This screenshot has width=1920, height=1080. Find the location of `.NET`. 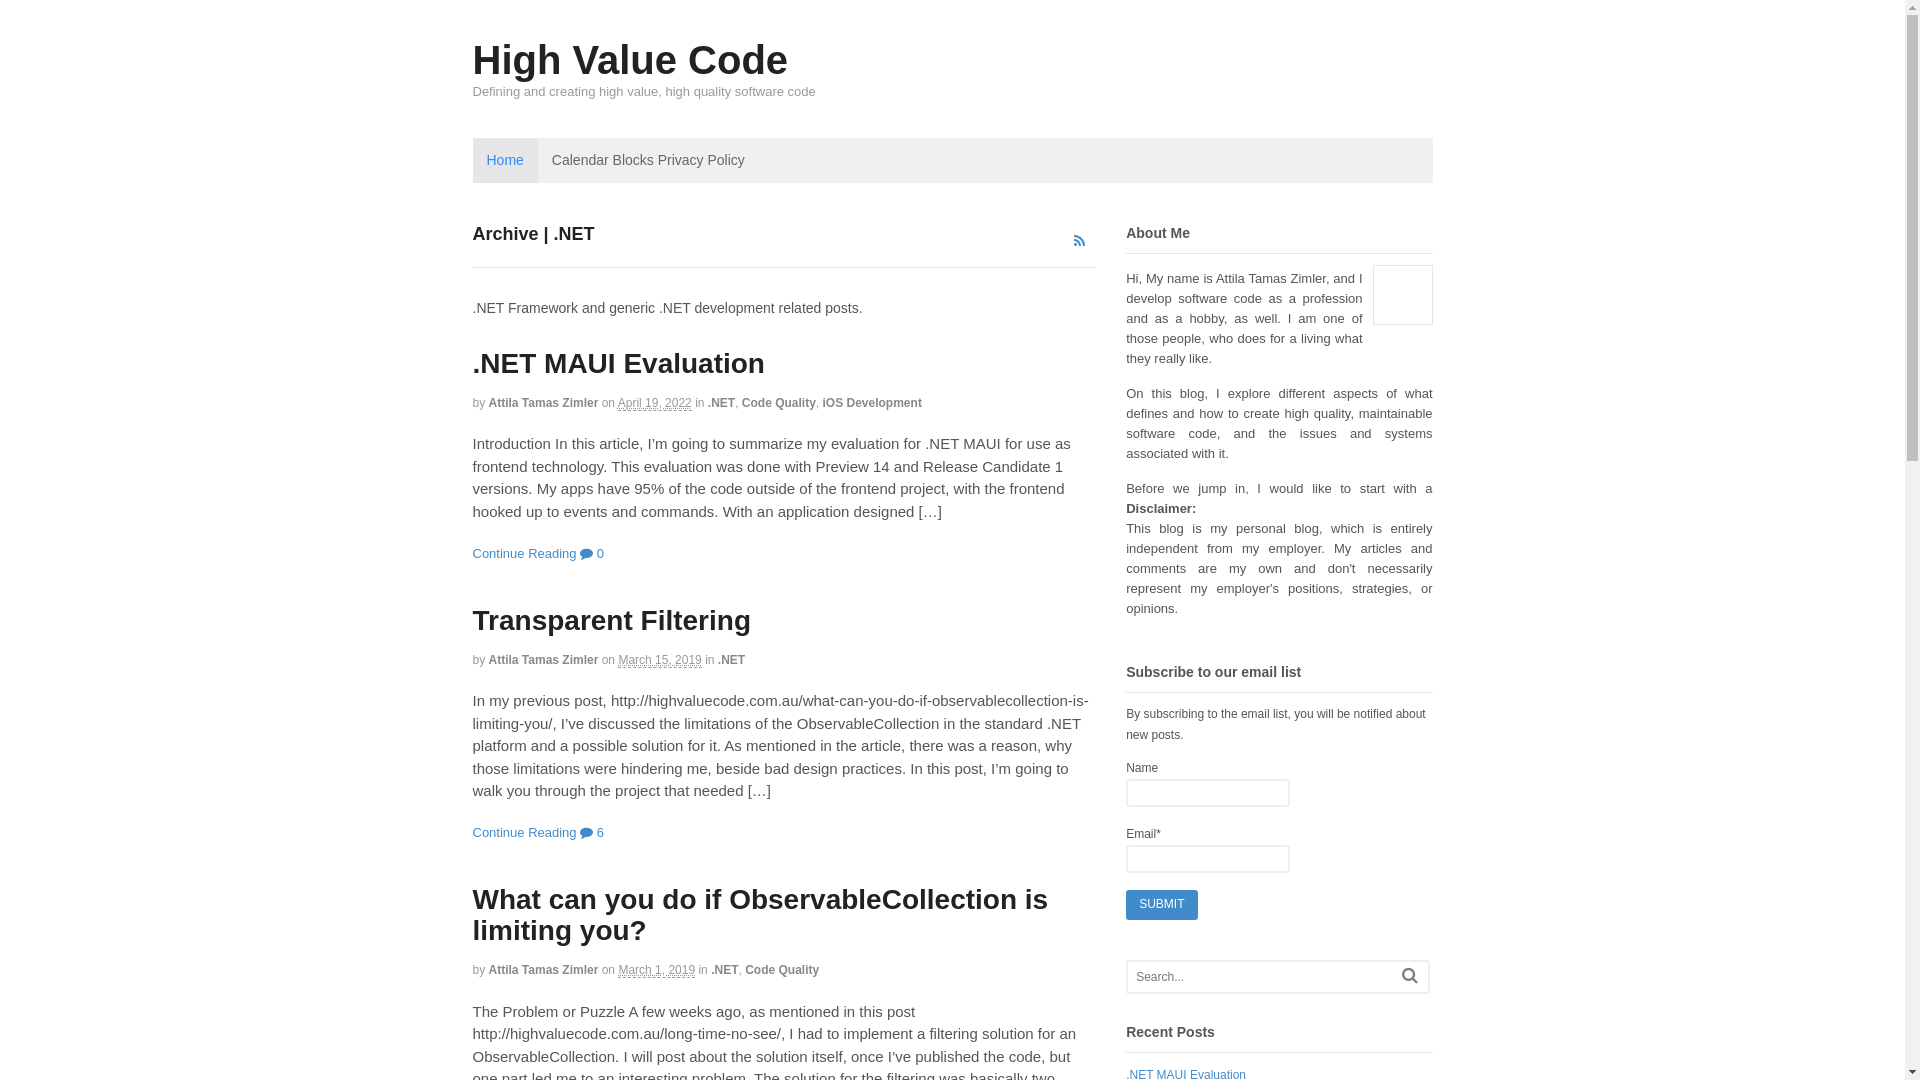

.NET is located at coordinates (732, 660).